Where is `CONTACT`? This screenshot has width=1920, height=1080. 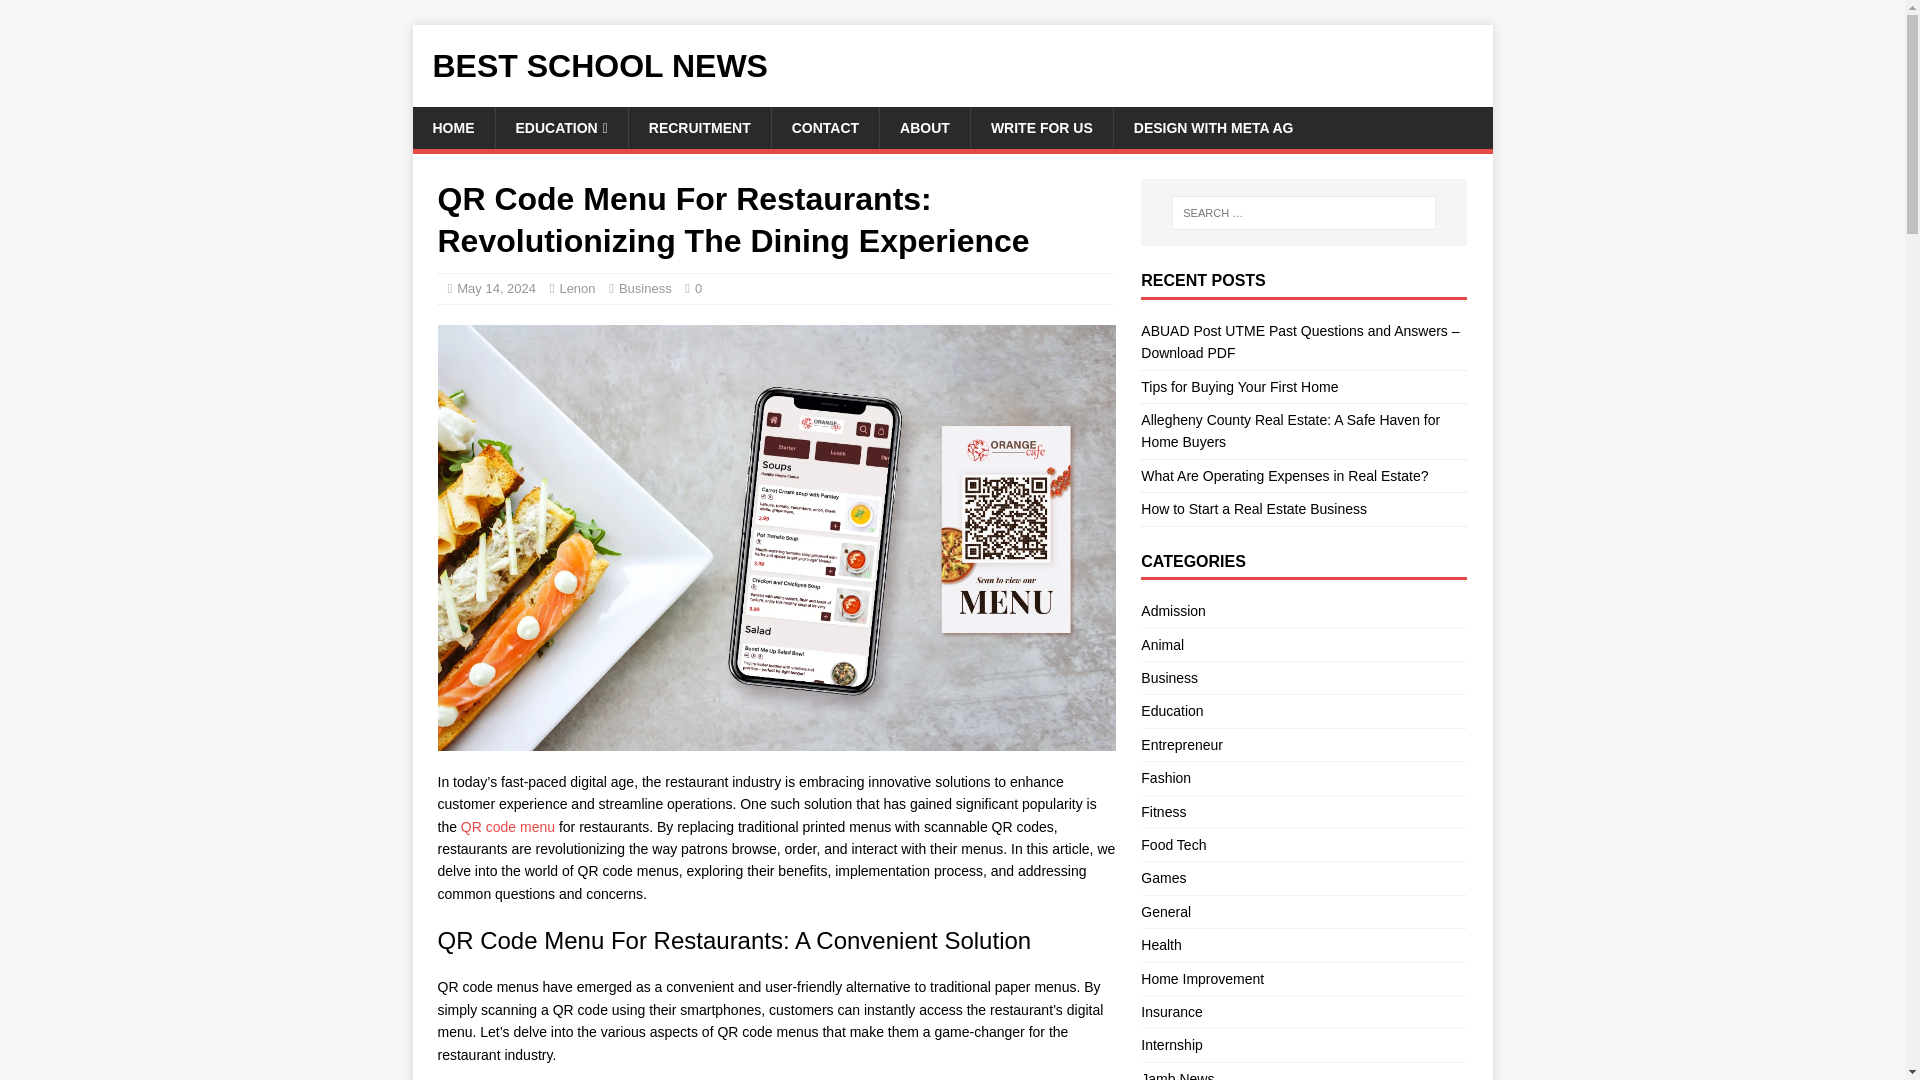 CONTACT is located at coordinates (825, 128).